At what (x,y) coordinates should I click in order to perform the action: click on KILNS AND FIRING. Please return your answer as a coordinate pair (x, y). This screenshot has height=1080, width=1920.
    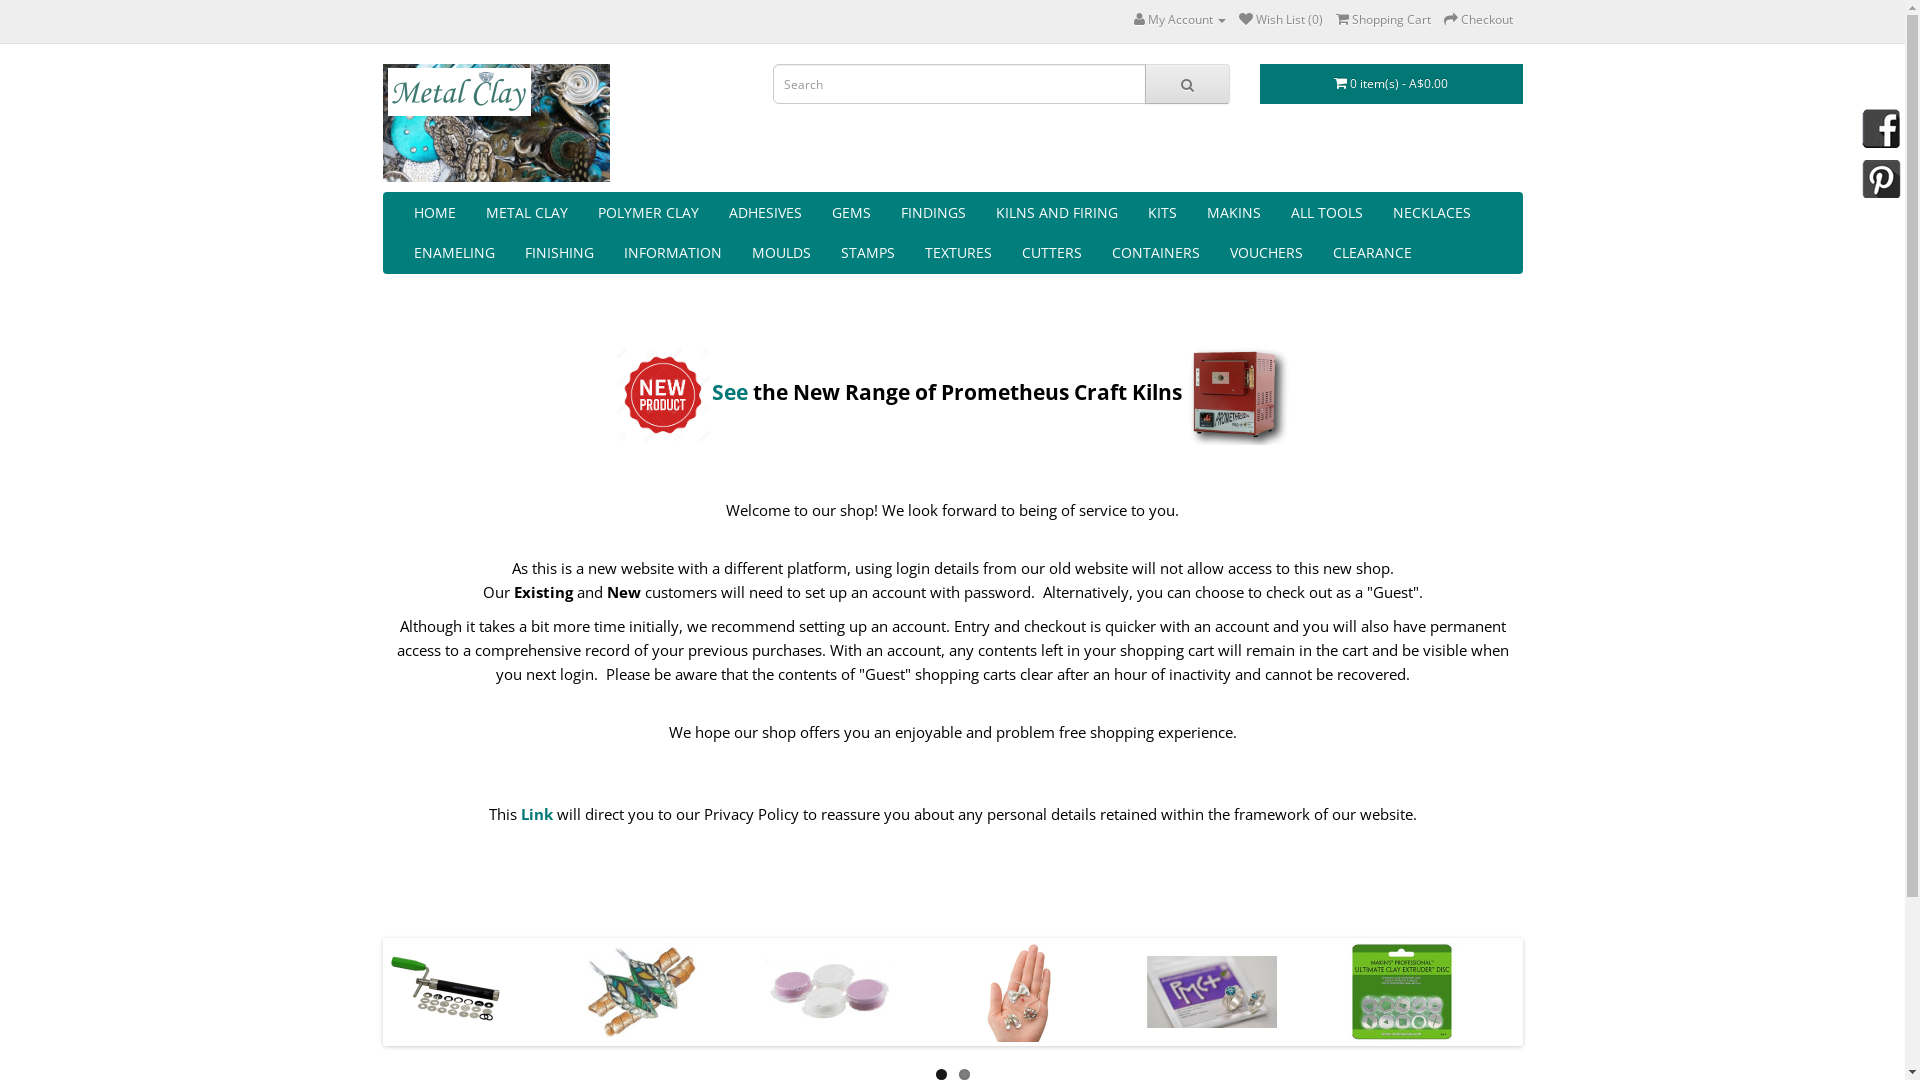
    Looking at the image, I should click on (1056, 213).